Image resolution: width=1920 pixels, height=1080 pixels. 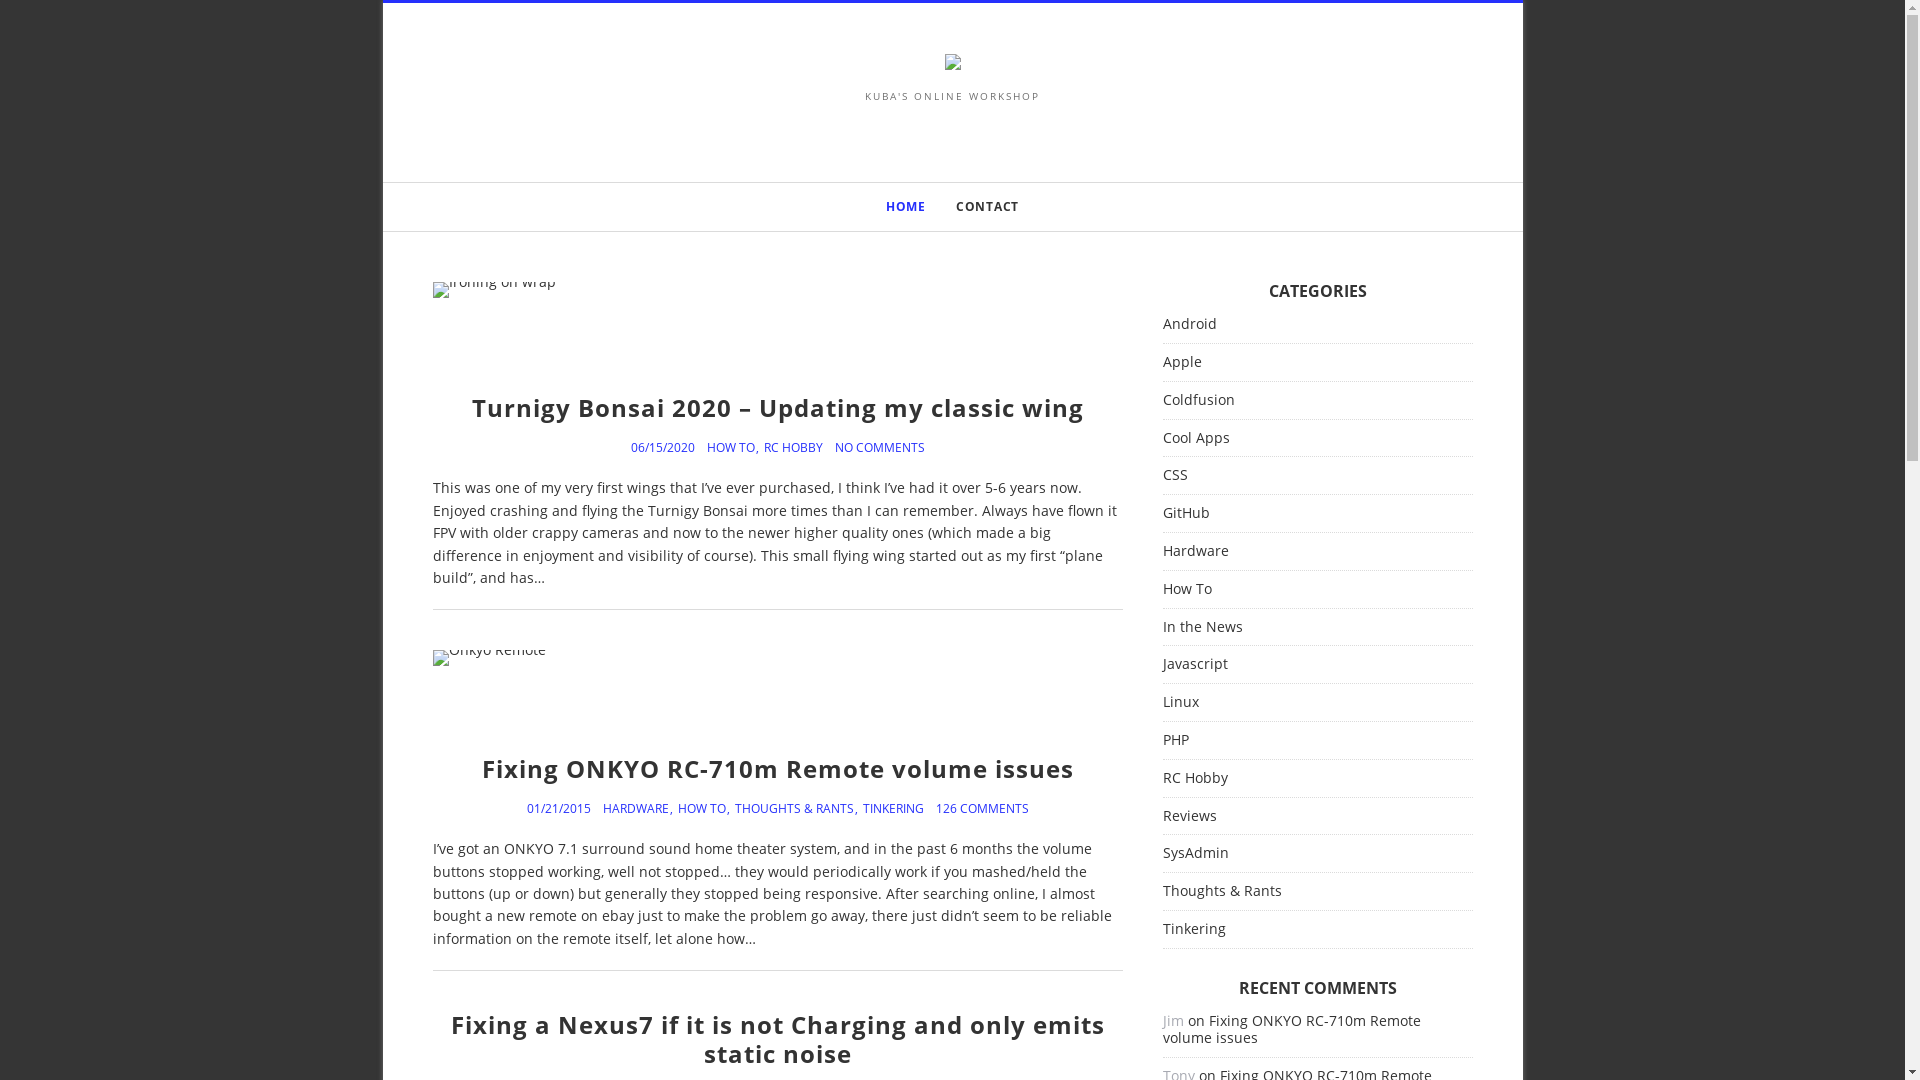 I want to click on Reviews, so click(x=1194, y=816).